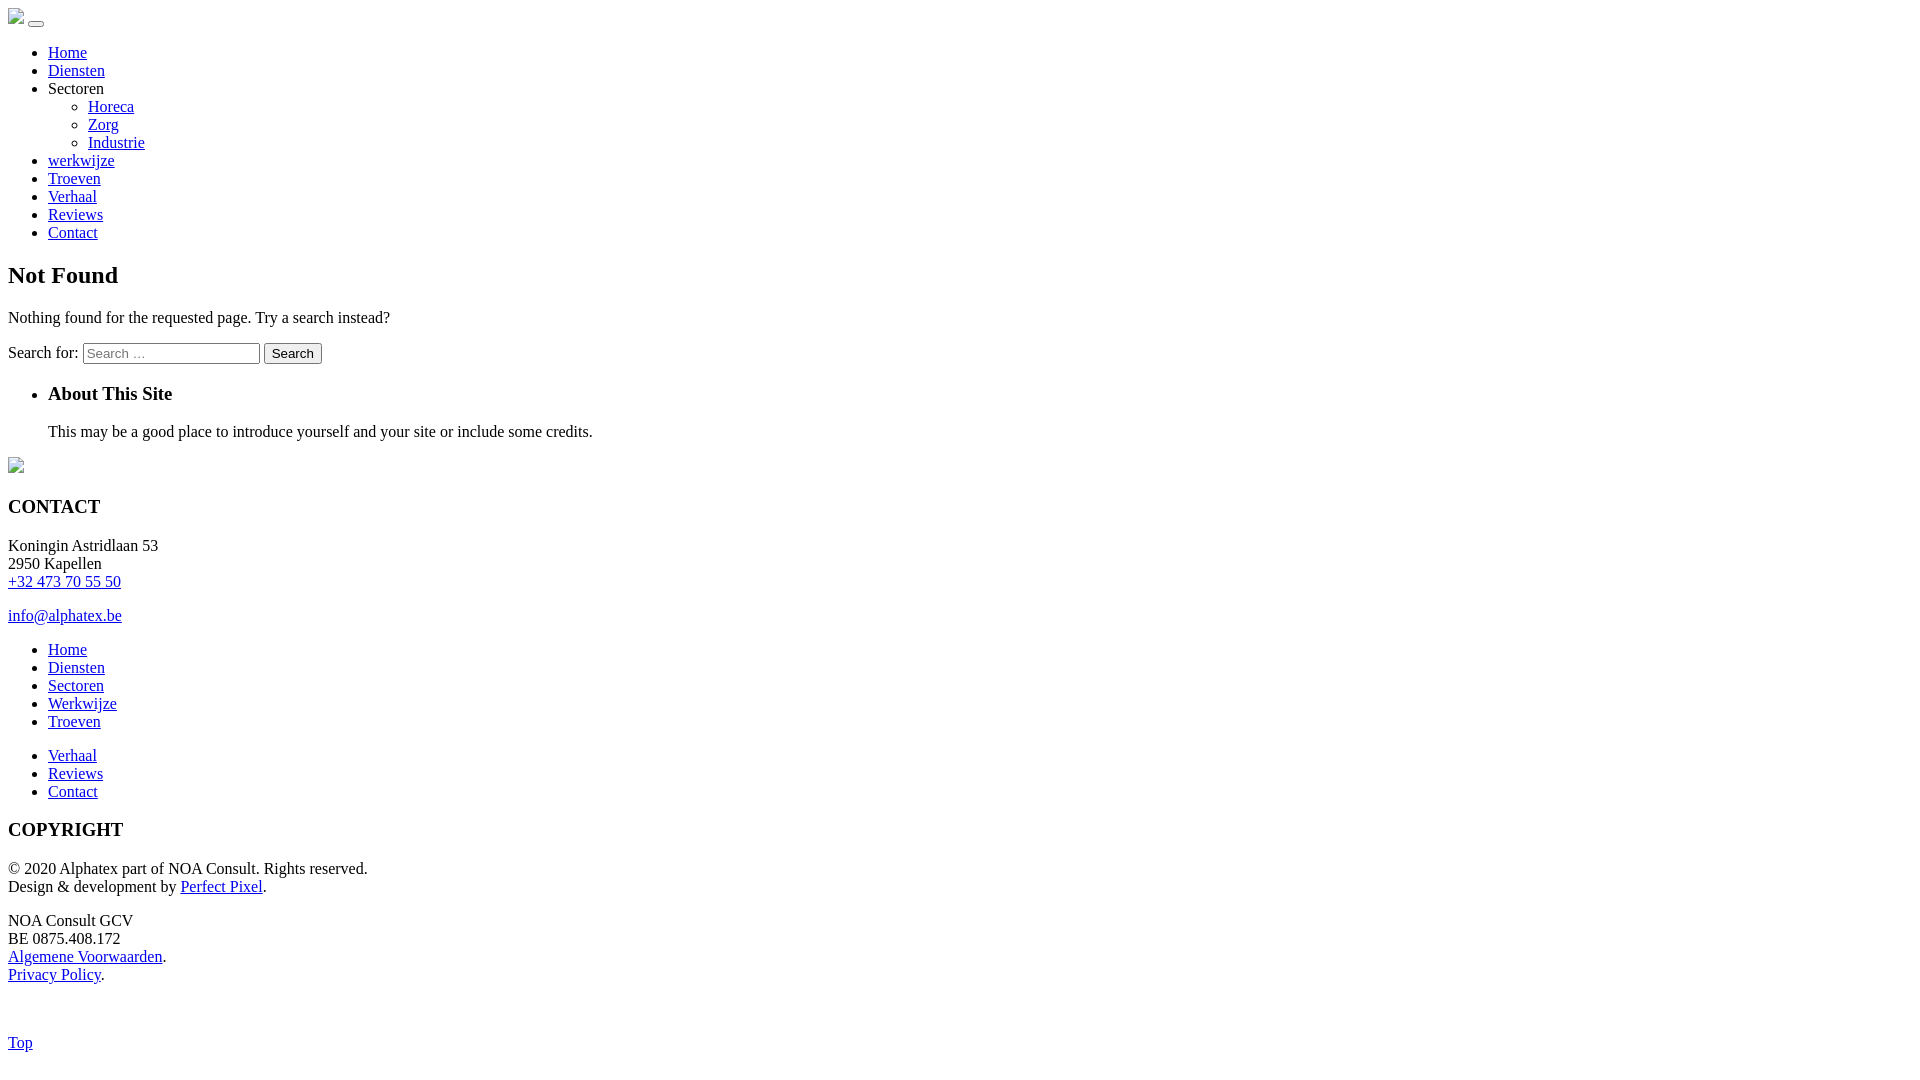 This screenshot has height=1080, width=1920. Describe the element at coordinates (111, 106) in the screenshot. I see `Horeca` at that location.